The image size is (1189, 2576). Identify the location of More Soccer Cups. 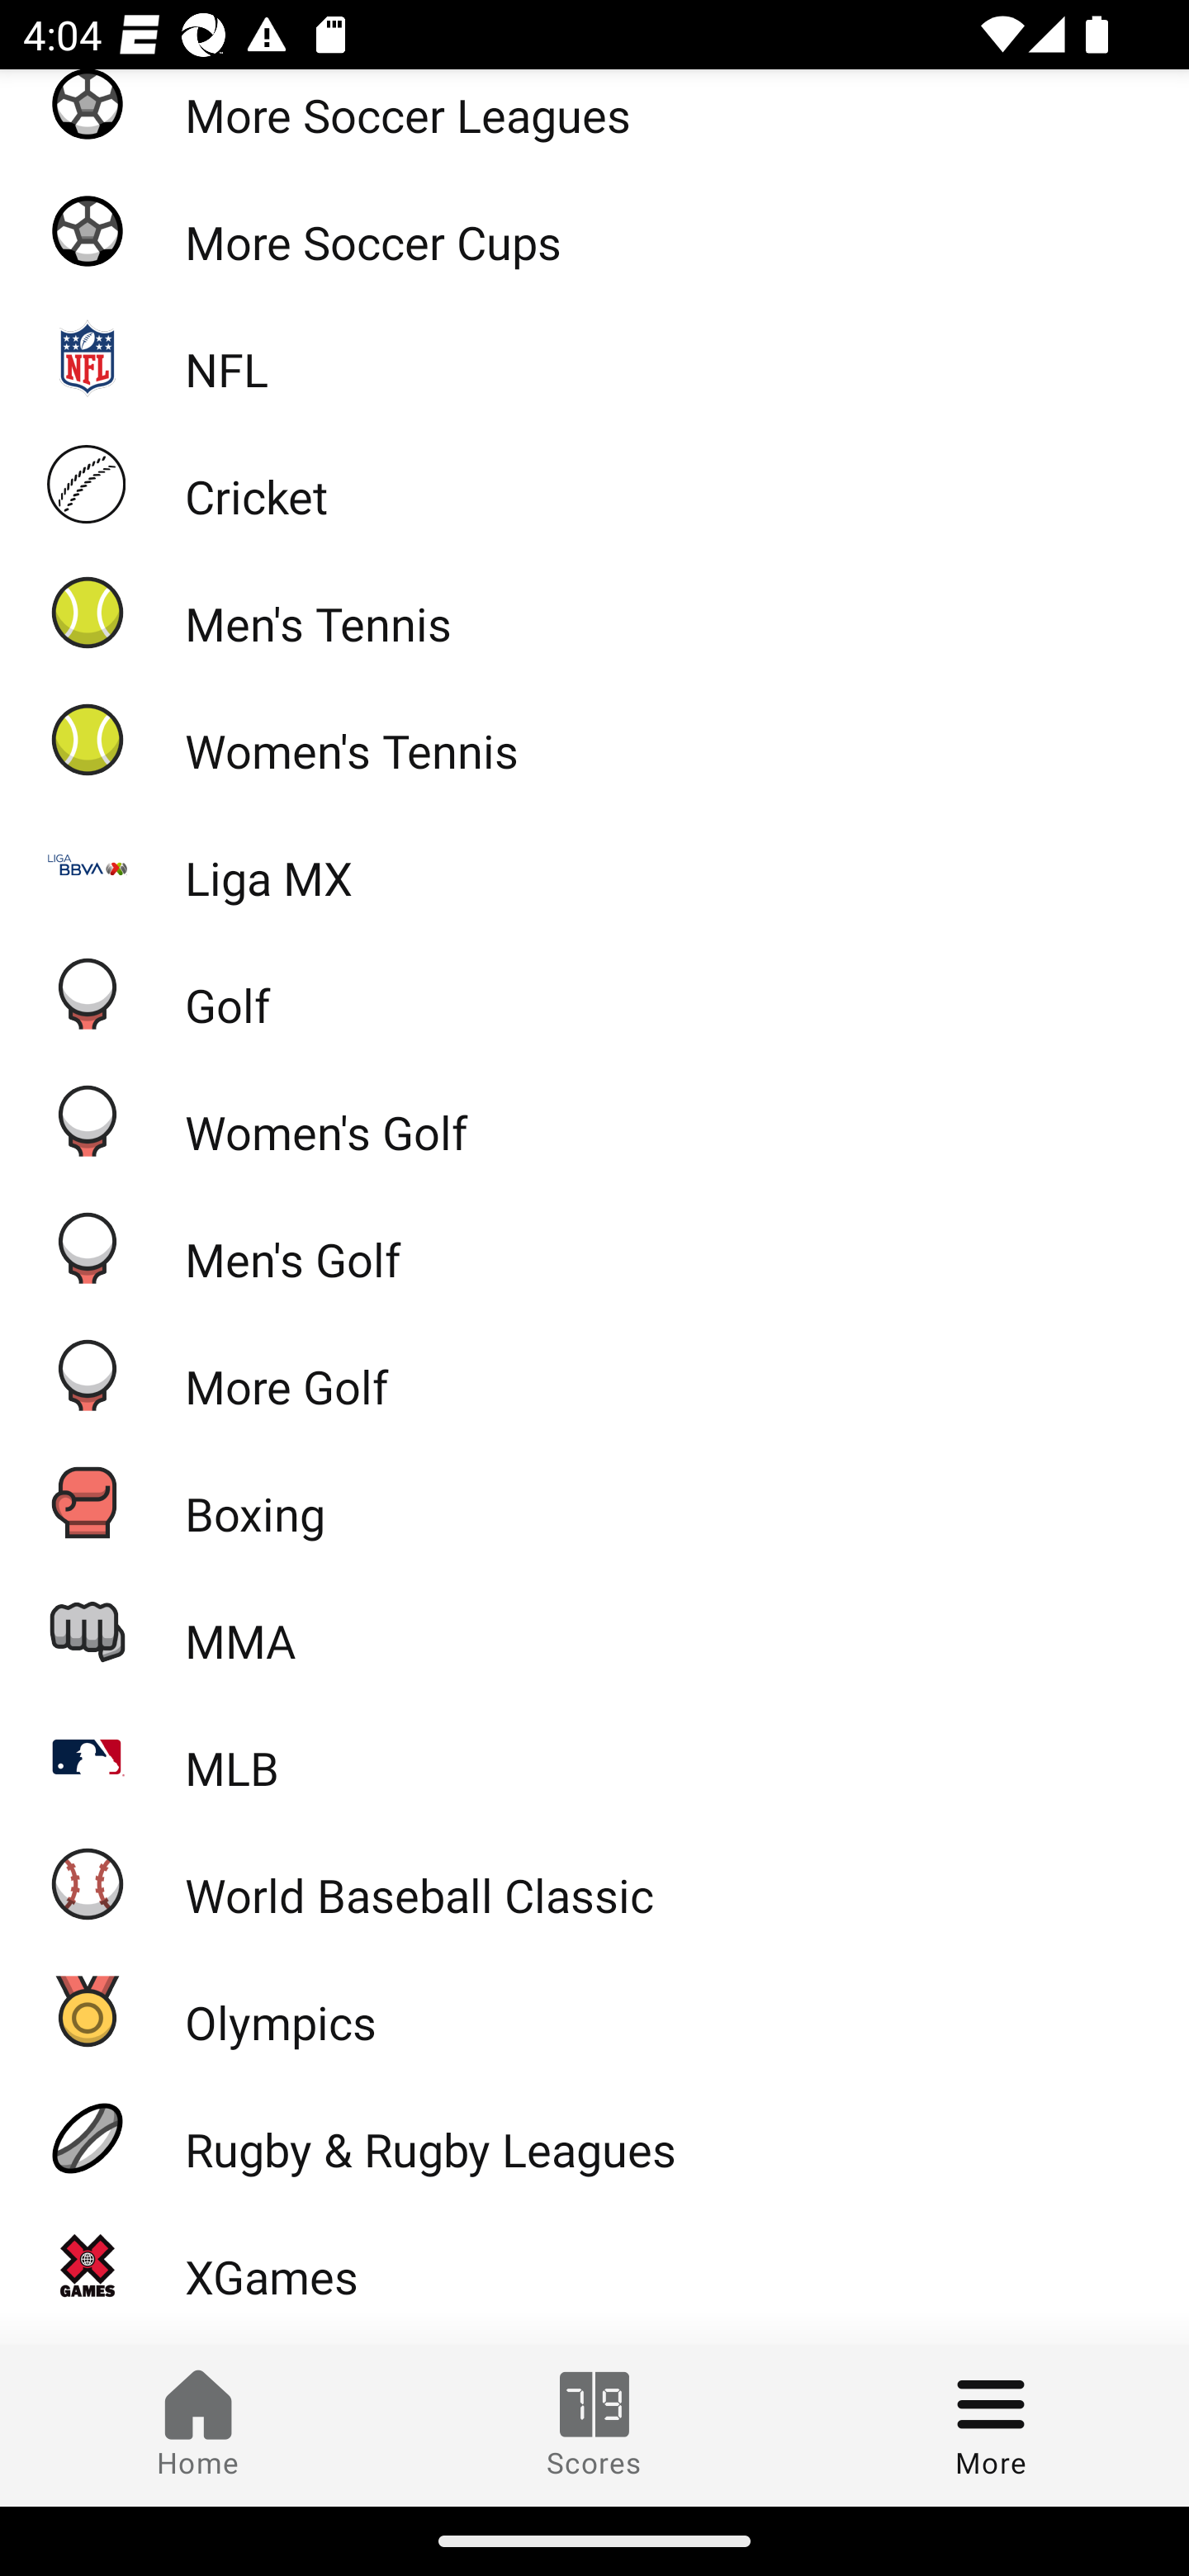
(594, 230).